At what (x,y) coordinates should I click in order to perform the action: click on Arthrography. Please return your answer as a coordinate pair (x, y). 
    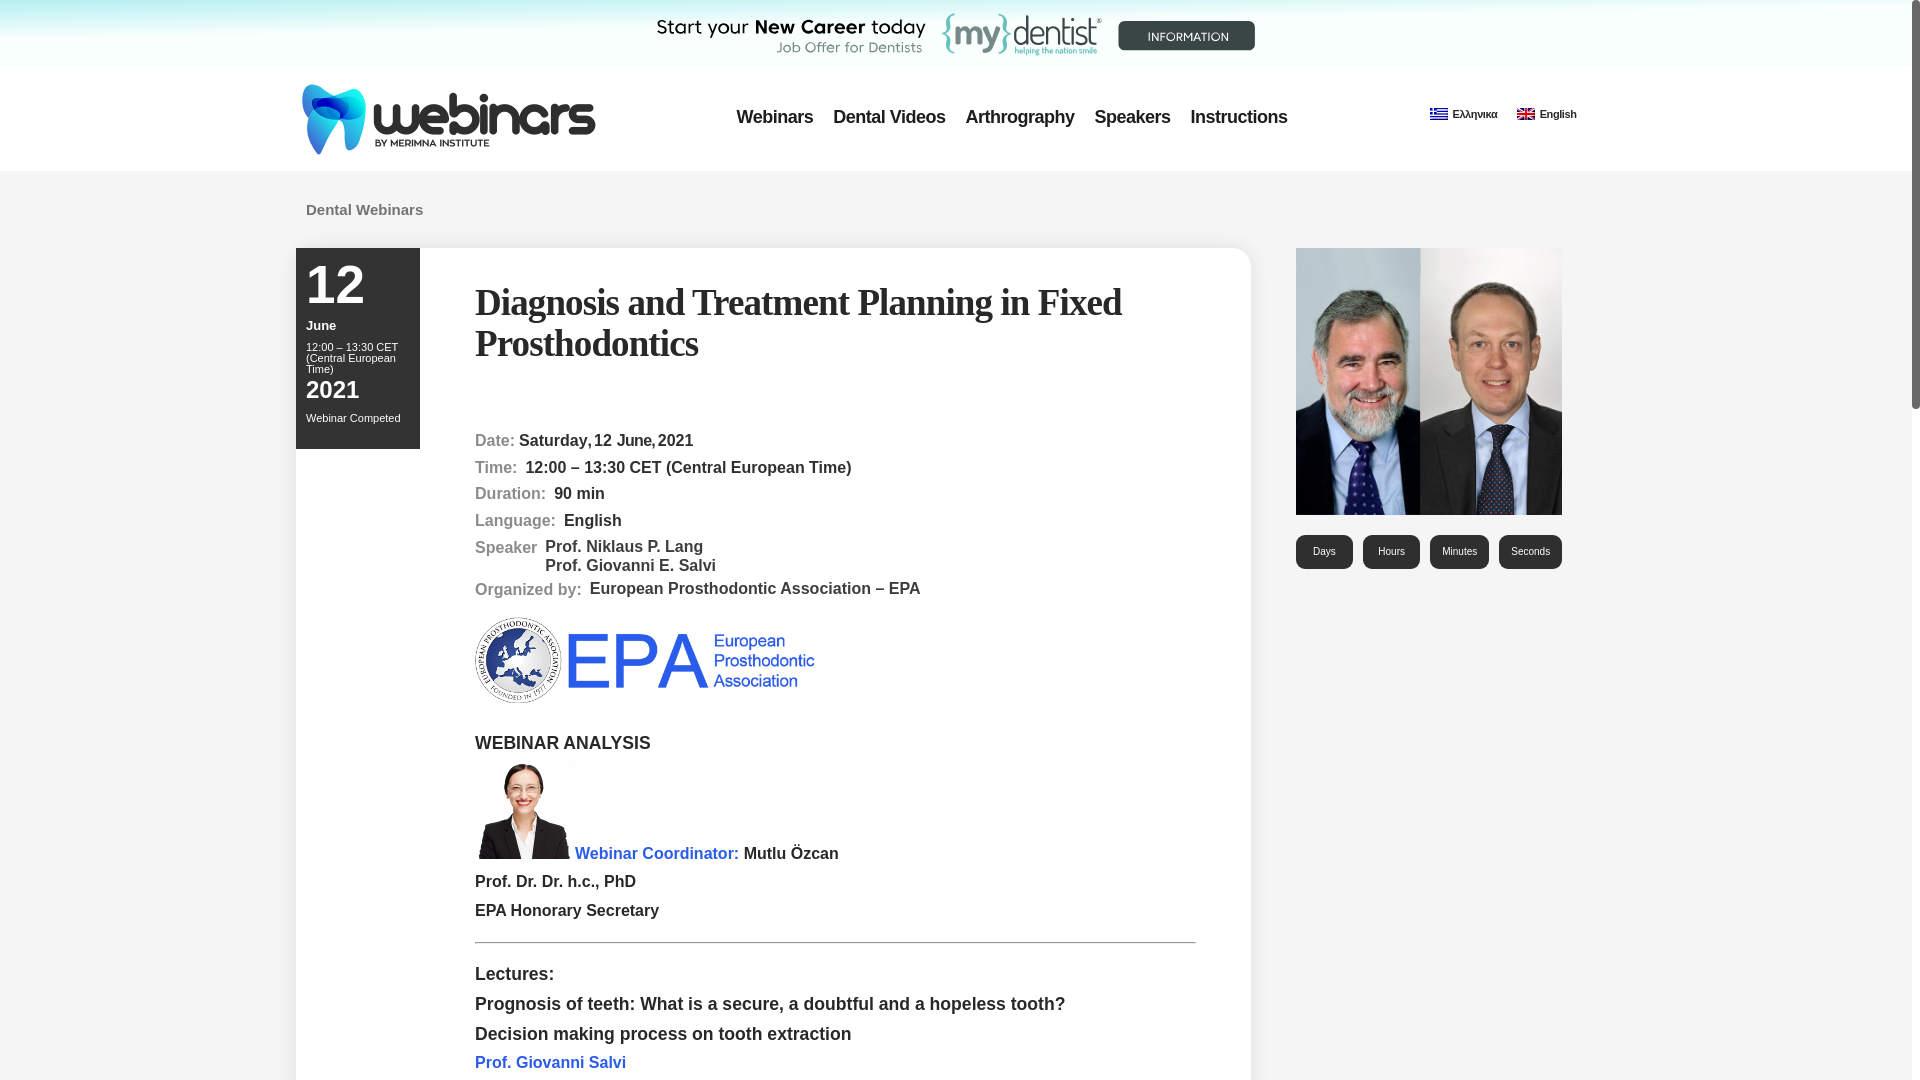
    Looking at the image, I should click on (1019, 116).